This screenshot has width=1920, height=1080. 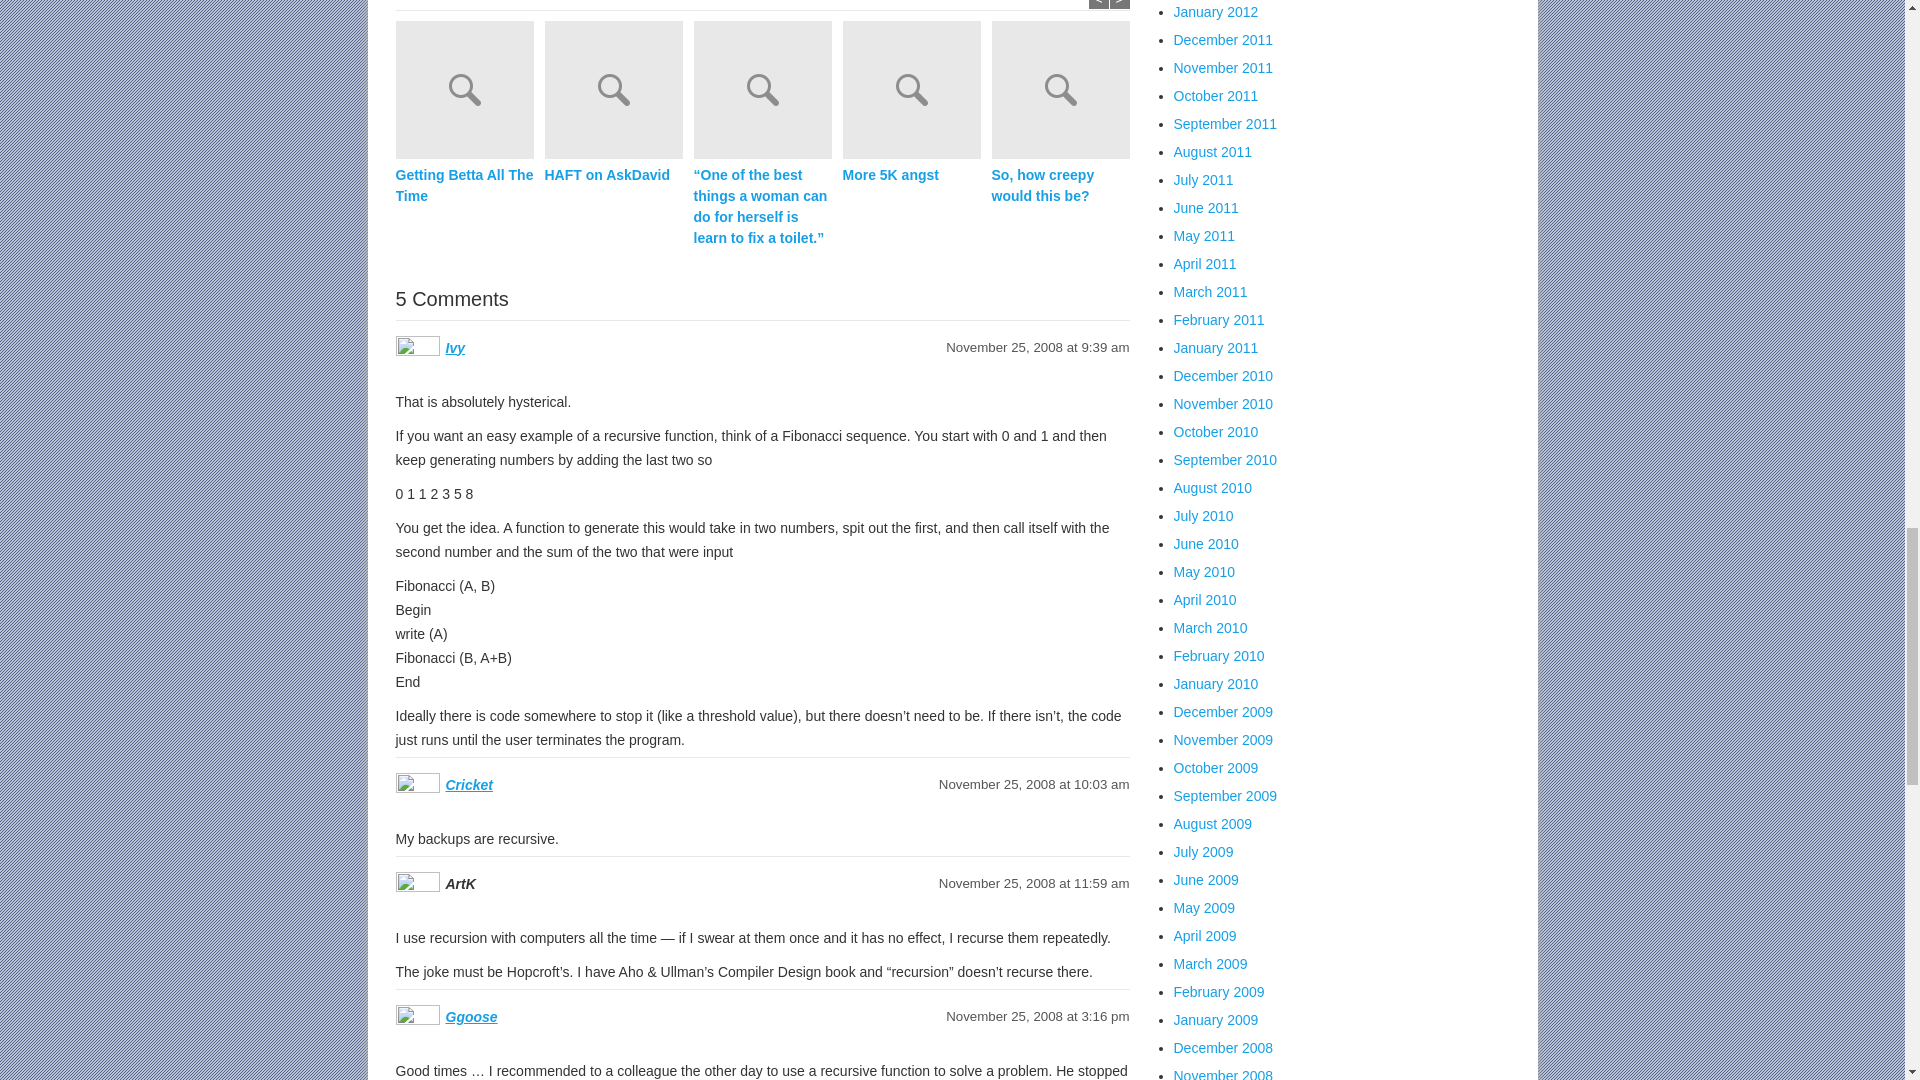 I want to click on HAFT on AskDavid, so click(x=464, y=361).